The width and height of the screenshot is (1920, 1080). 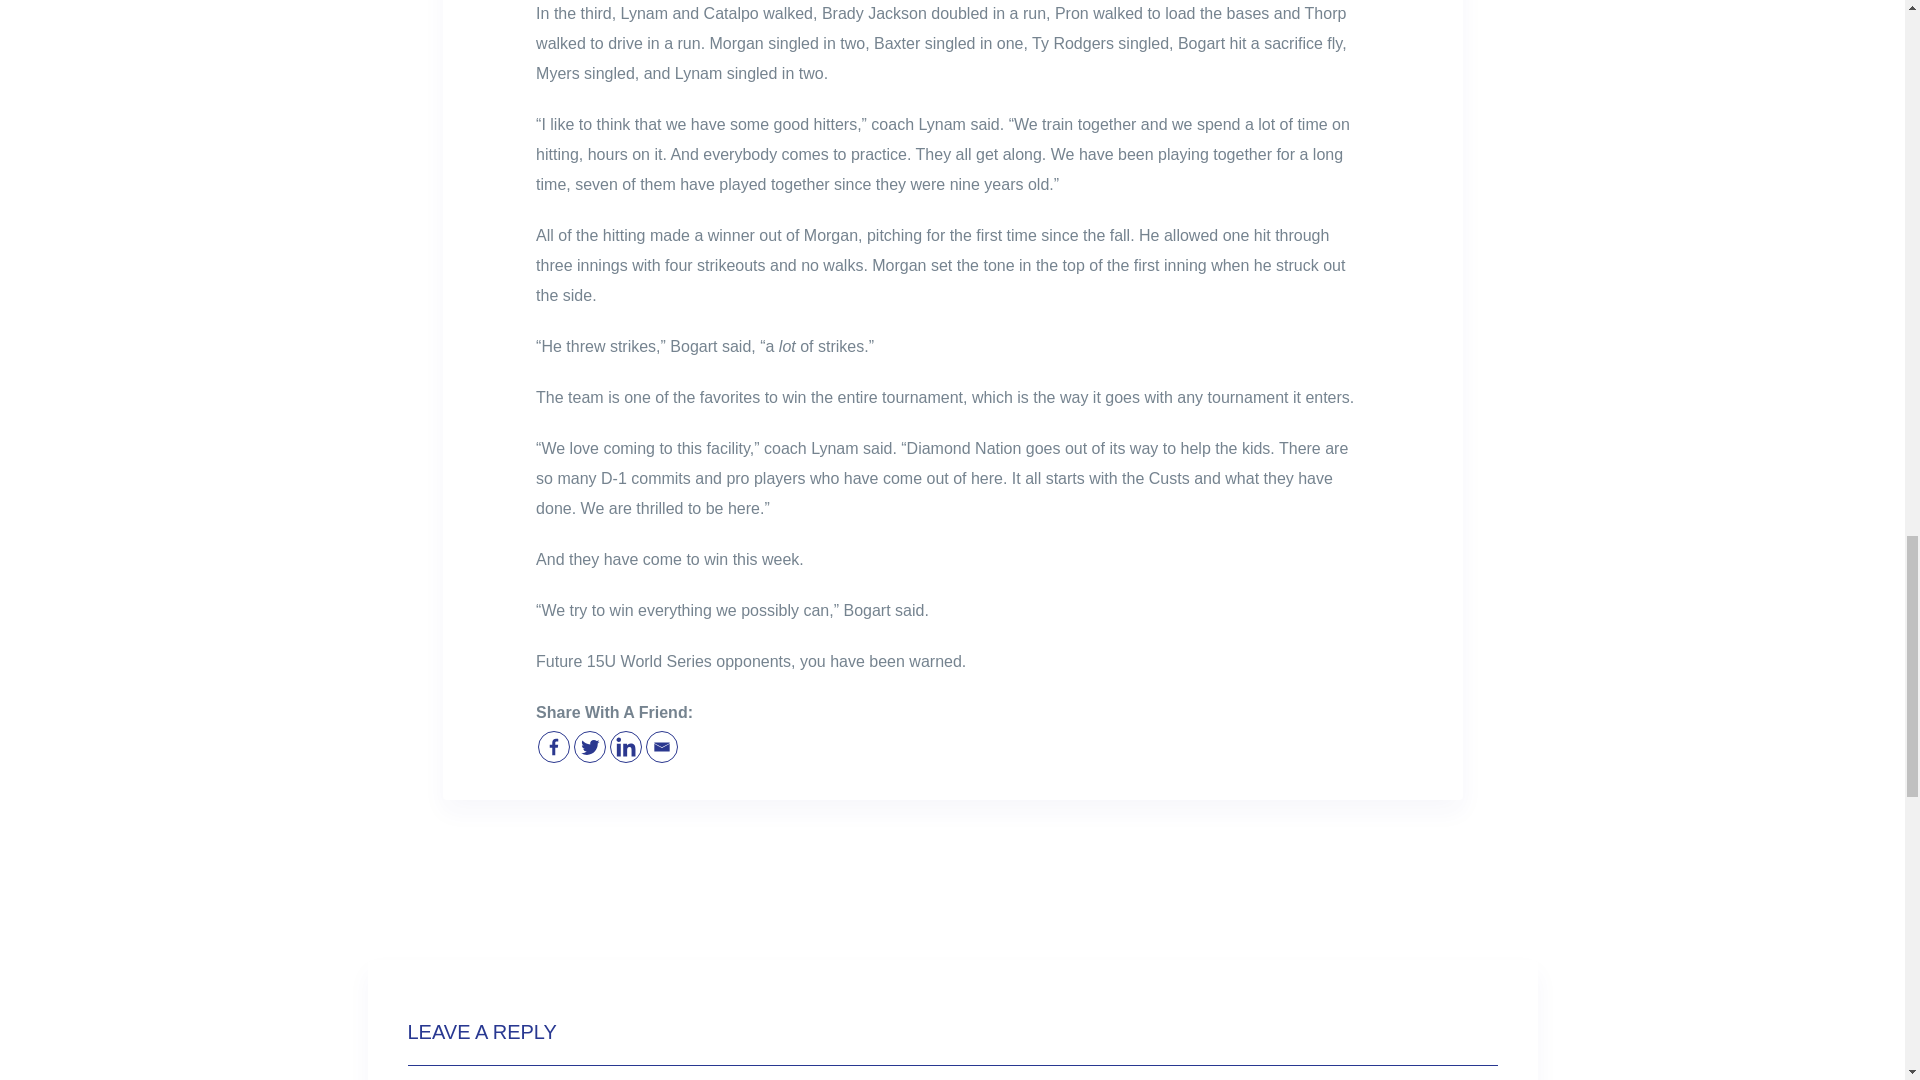 I want to click on Linkedin, so click(x=626, y=746).